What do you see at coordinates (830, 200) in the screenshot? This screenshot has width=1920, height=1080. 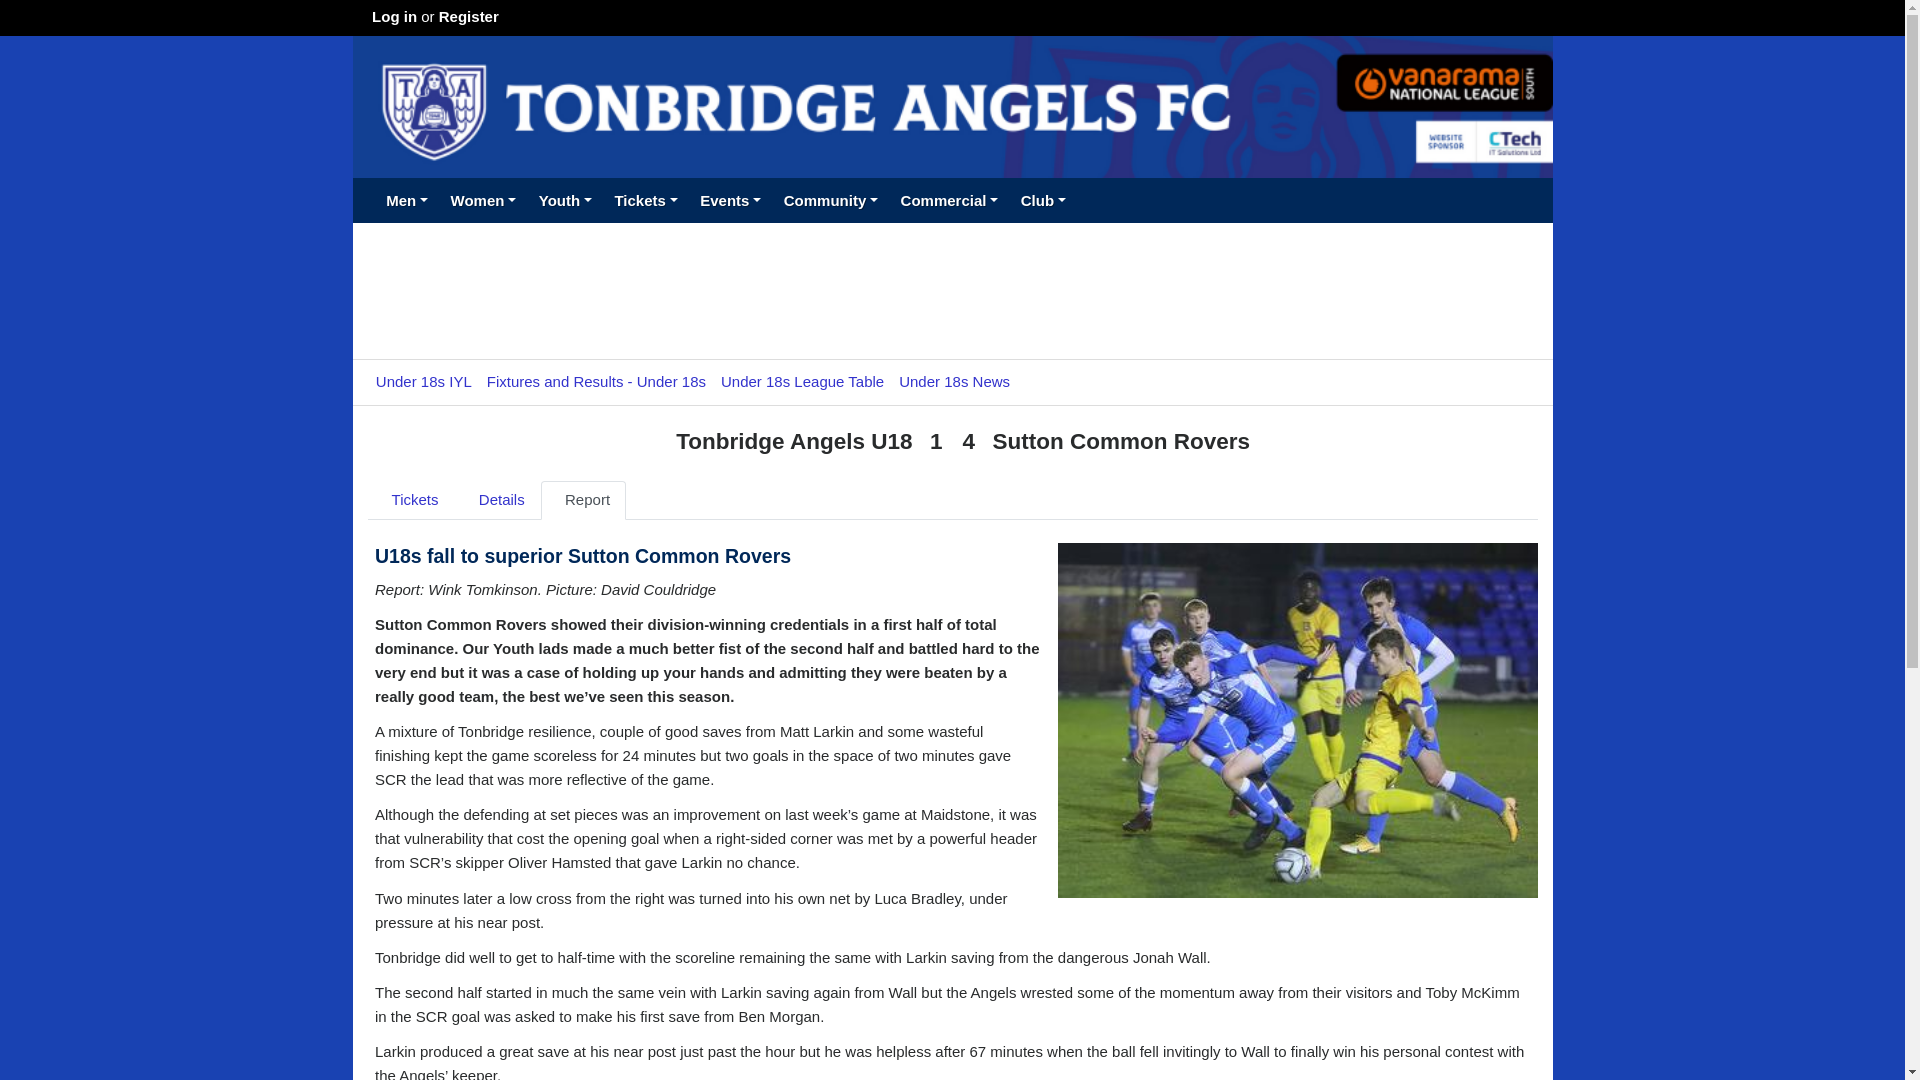 I see `Community` at bounding box center [830, 200].